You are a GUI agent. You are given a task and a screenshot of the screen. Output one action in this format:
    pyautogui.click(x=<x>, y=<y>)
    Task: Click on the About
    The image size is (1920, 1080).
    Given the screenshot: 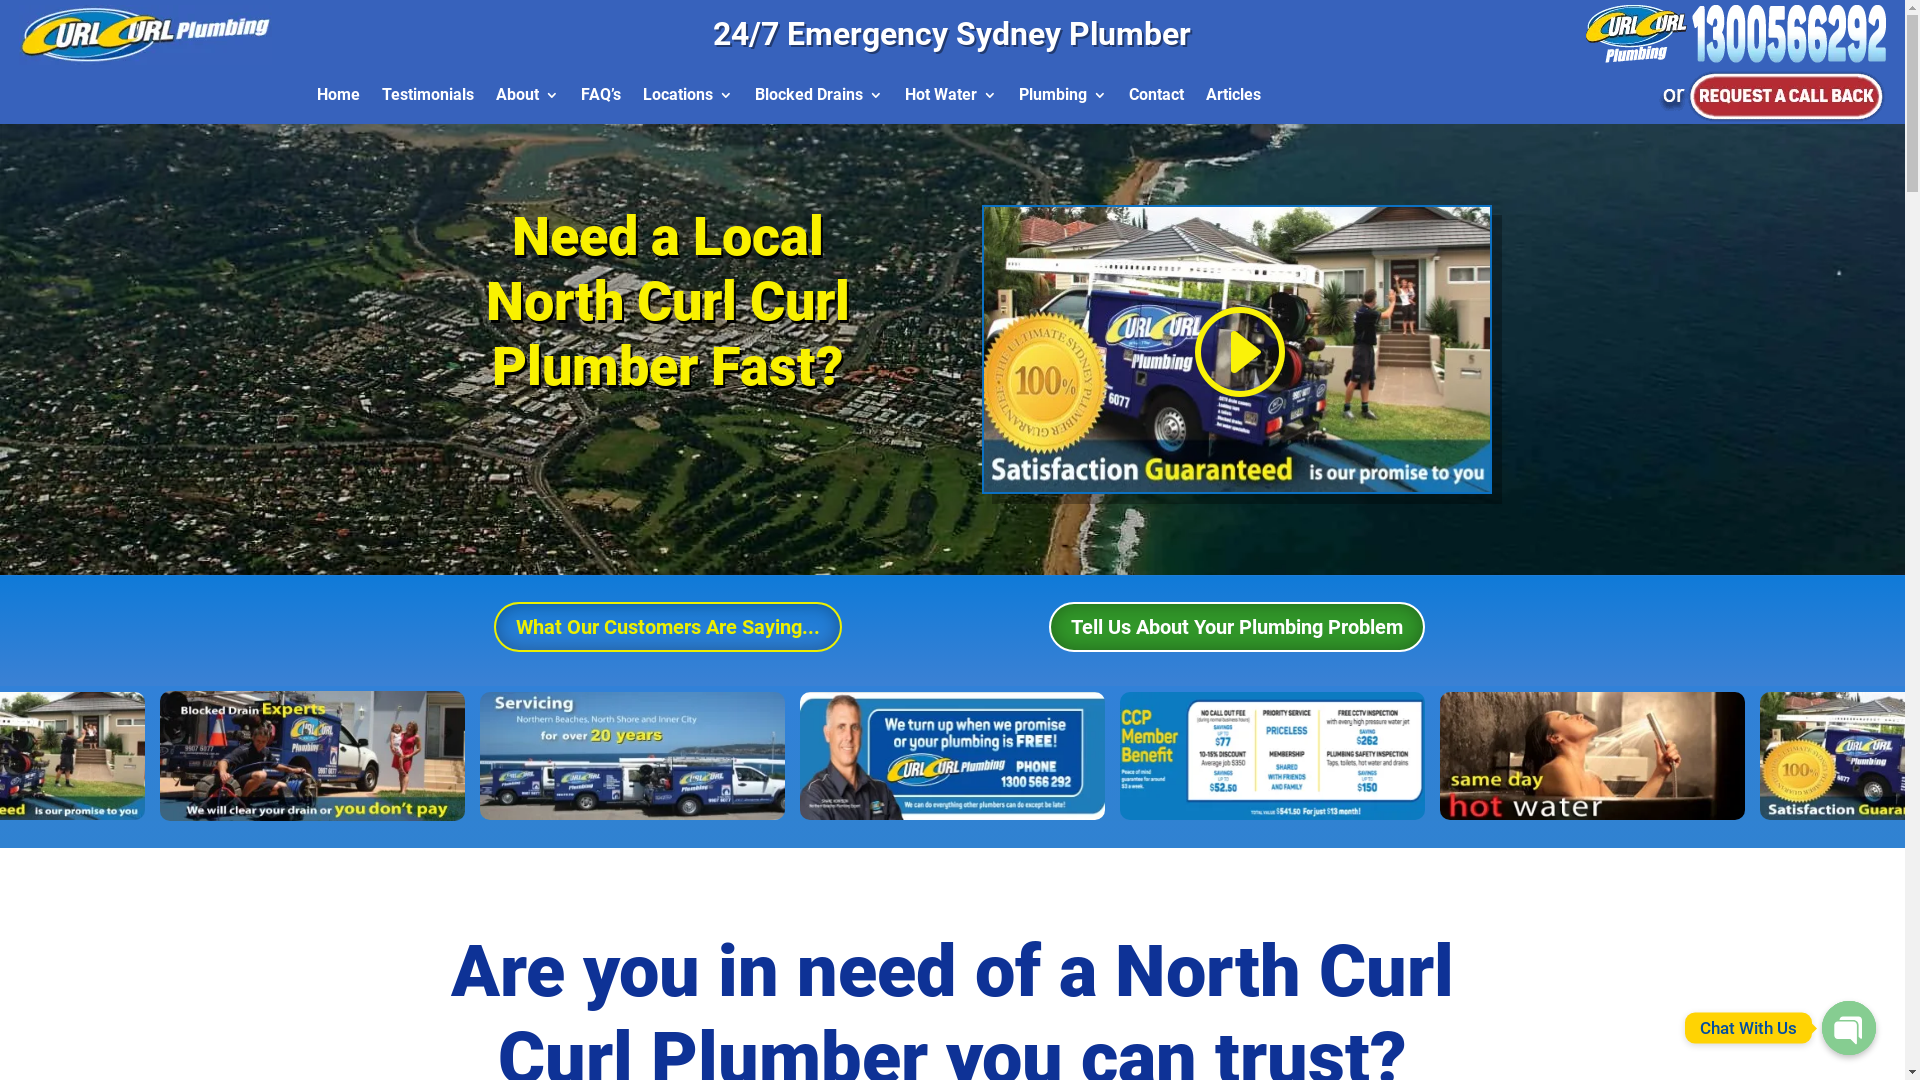 What is the action you would take?
    pyautogui.click(x=528, y=99)
    